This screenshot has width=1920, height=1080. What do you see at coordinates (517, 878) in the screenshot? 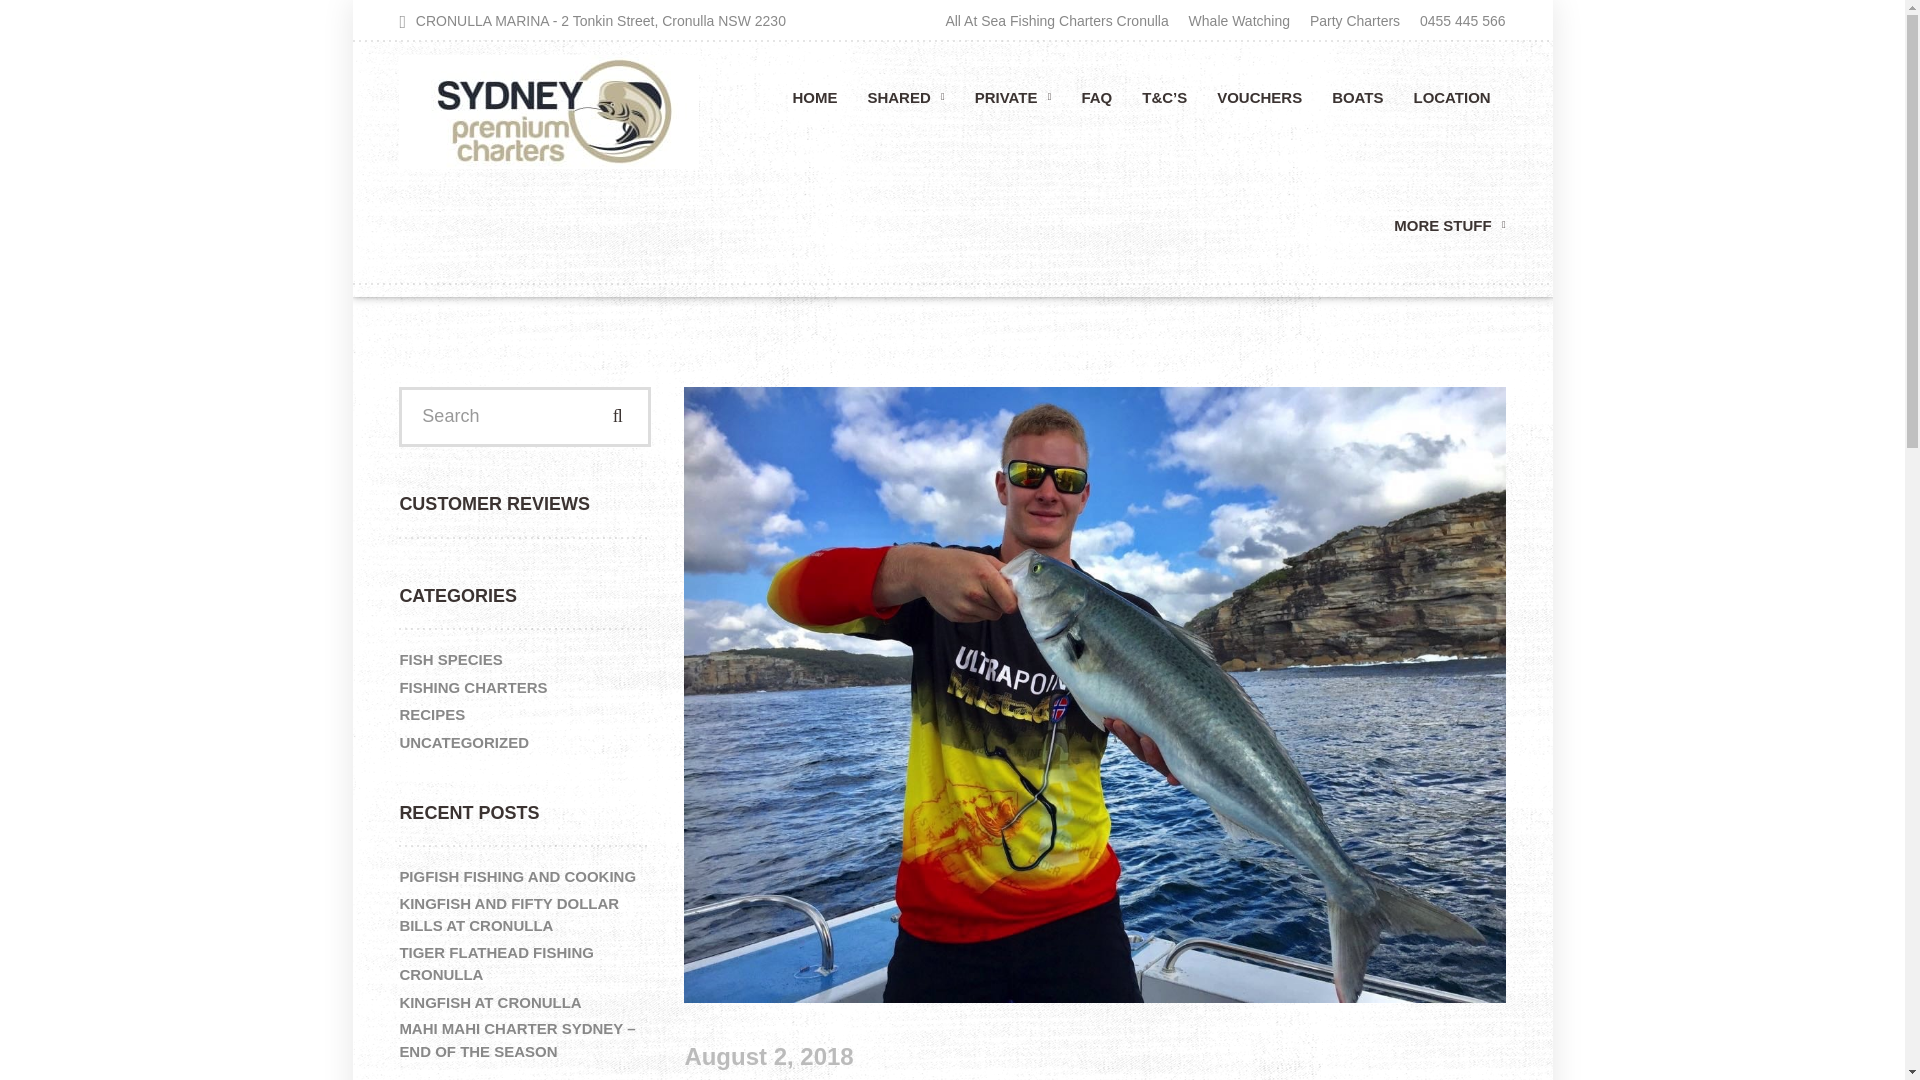
I see `PIGFISH FISHING AND COOKING` at bounding box center [517, 878].